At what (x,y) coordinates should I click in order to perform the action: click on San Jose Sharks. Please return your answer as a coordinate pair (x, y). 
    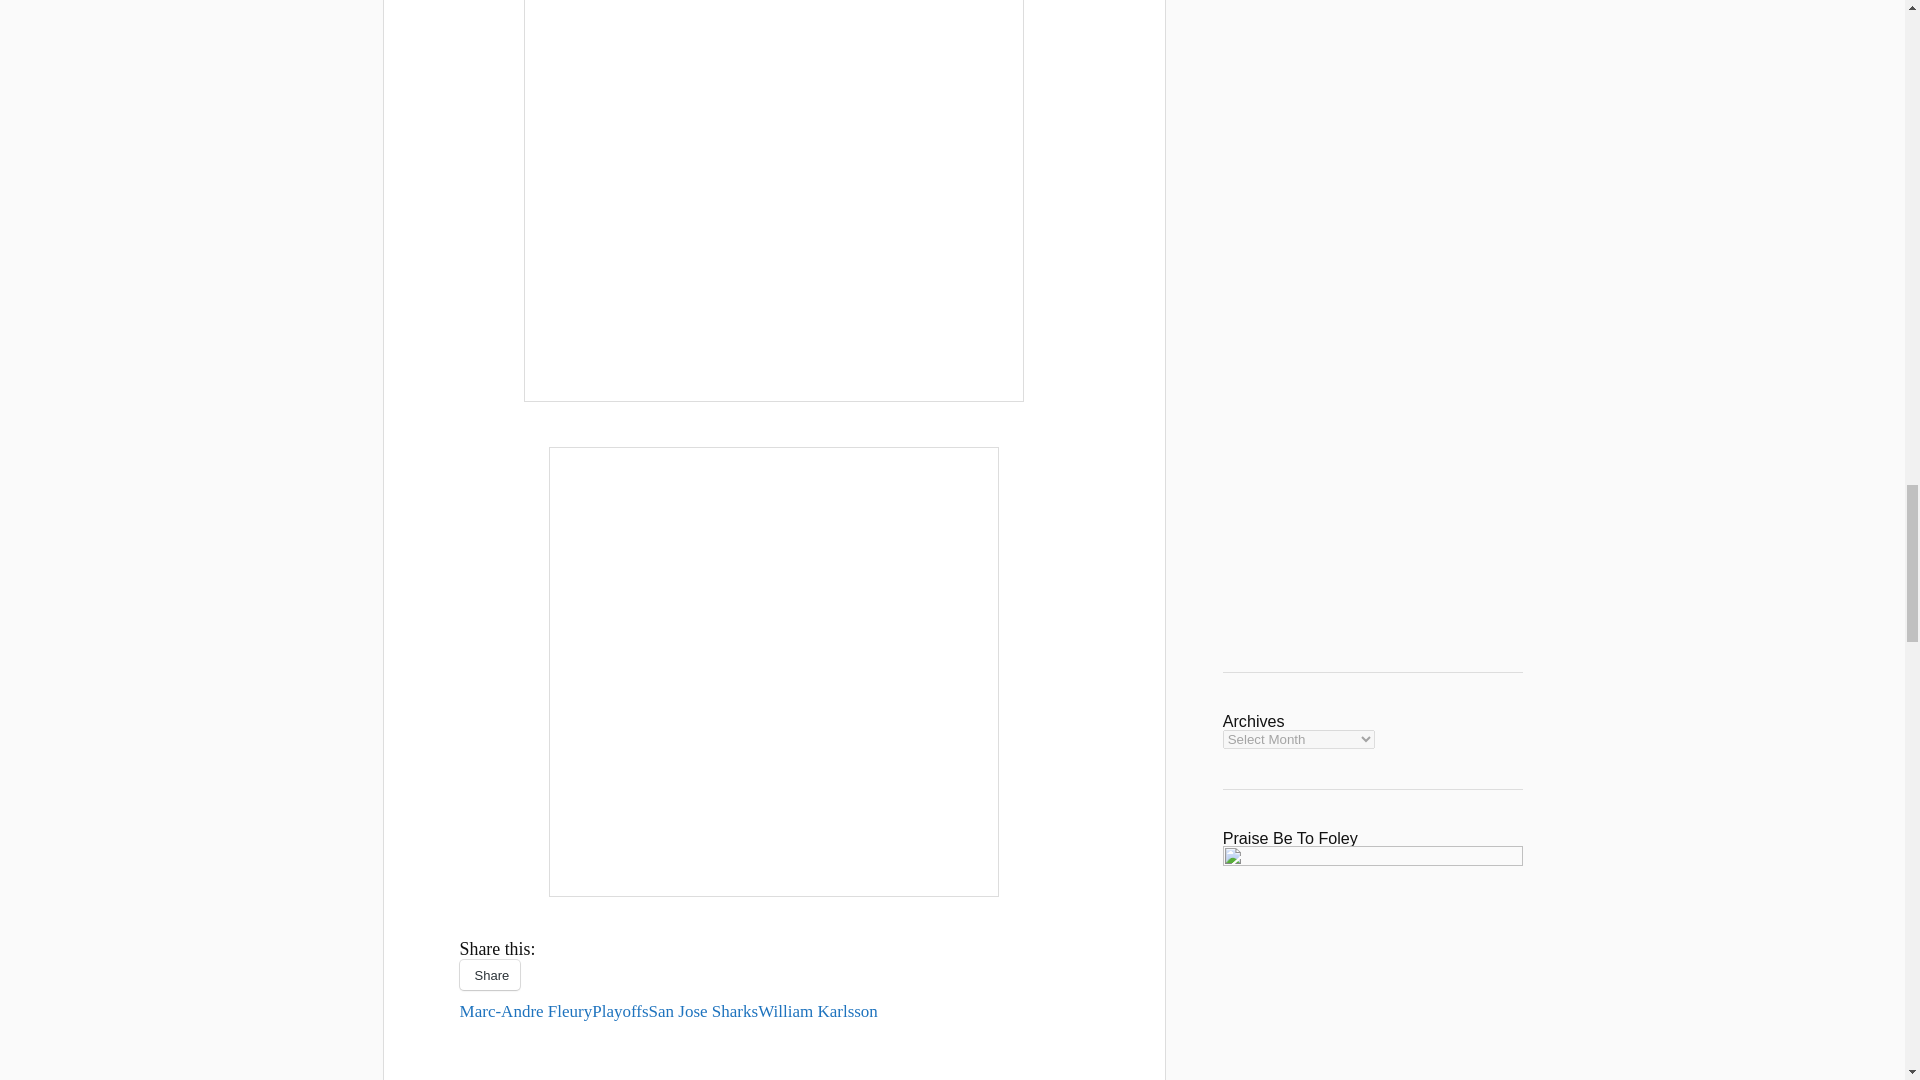
    Looking at the image, I should click on (703, 1011).